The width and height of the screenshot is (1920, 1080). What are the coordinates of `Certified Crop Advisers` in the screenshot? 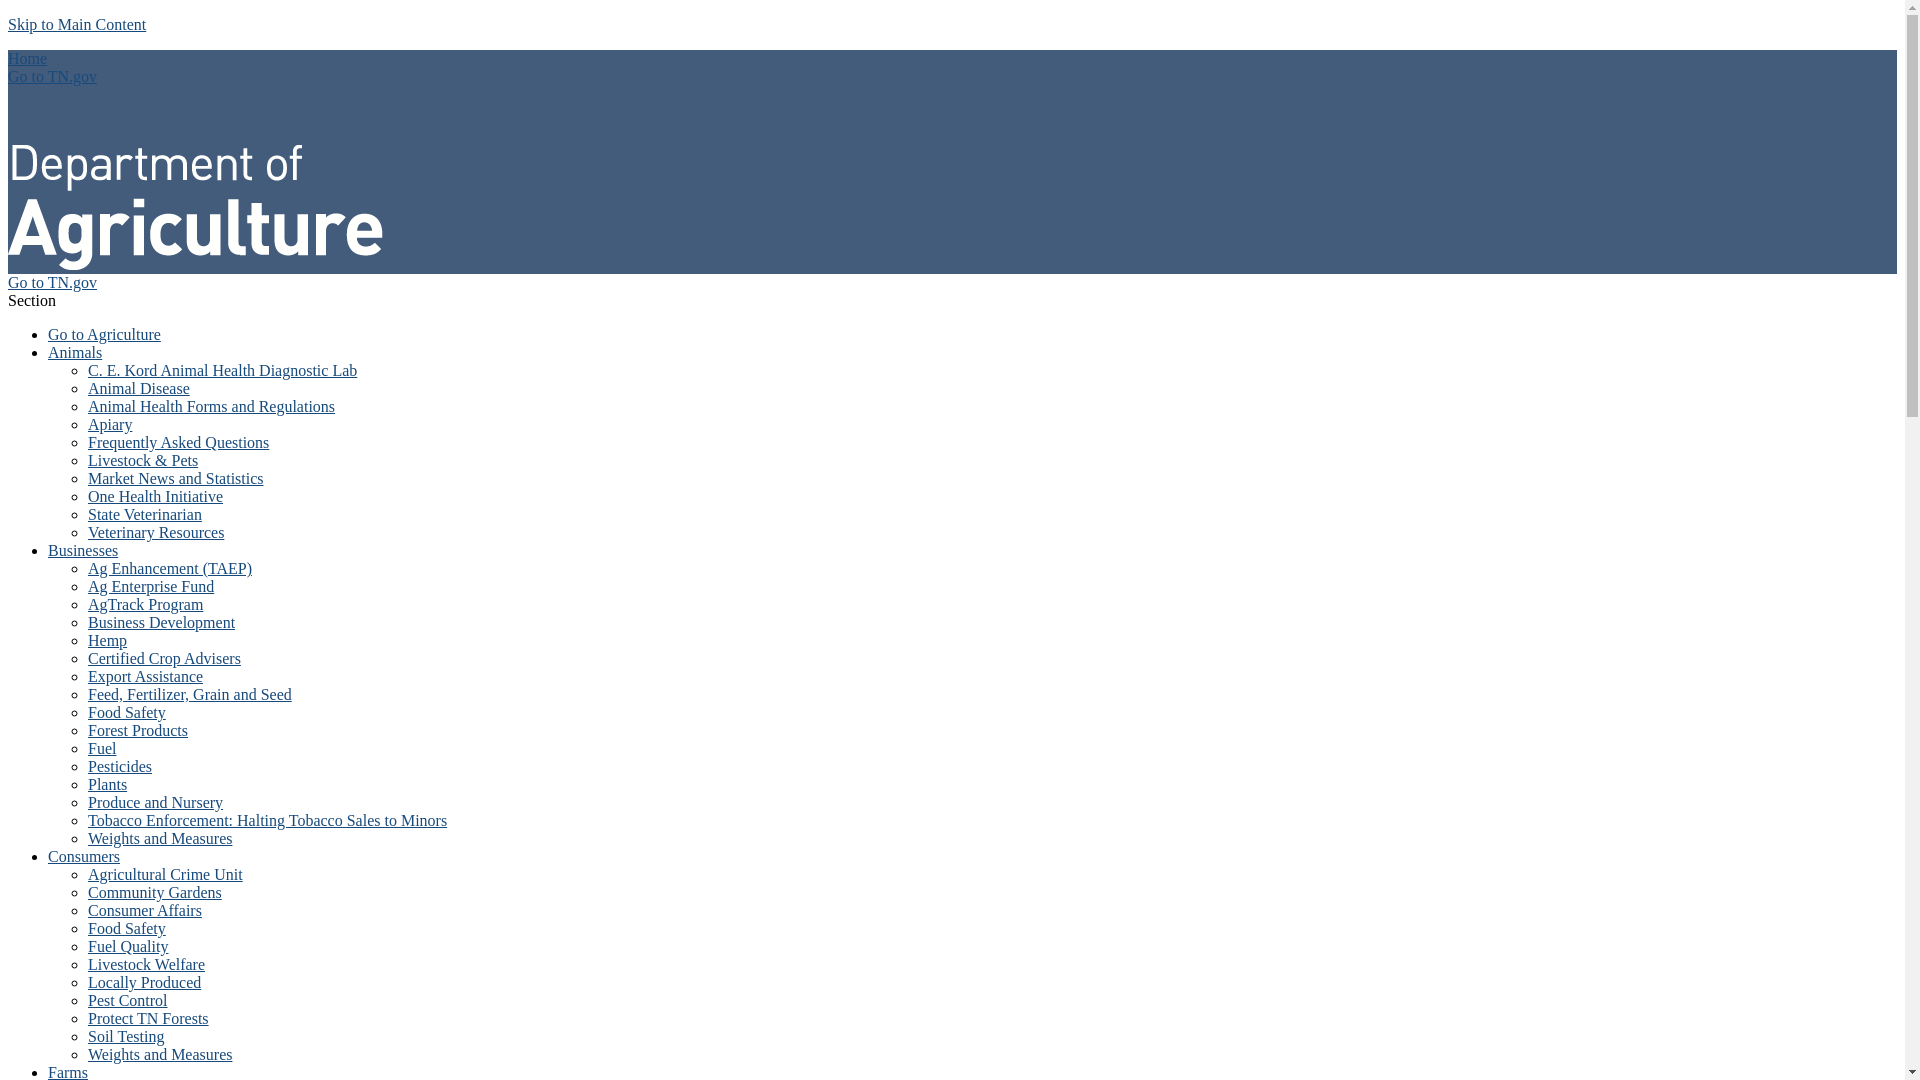 It's located at (164, 658).